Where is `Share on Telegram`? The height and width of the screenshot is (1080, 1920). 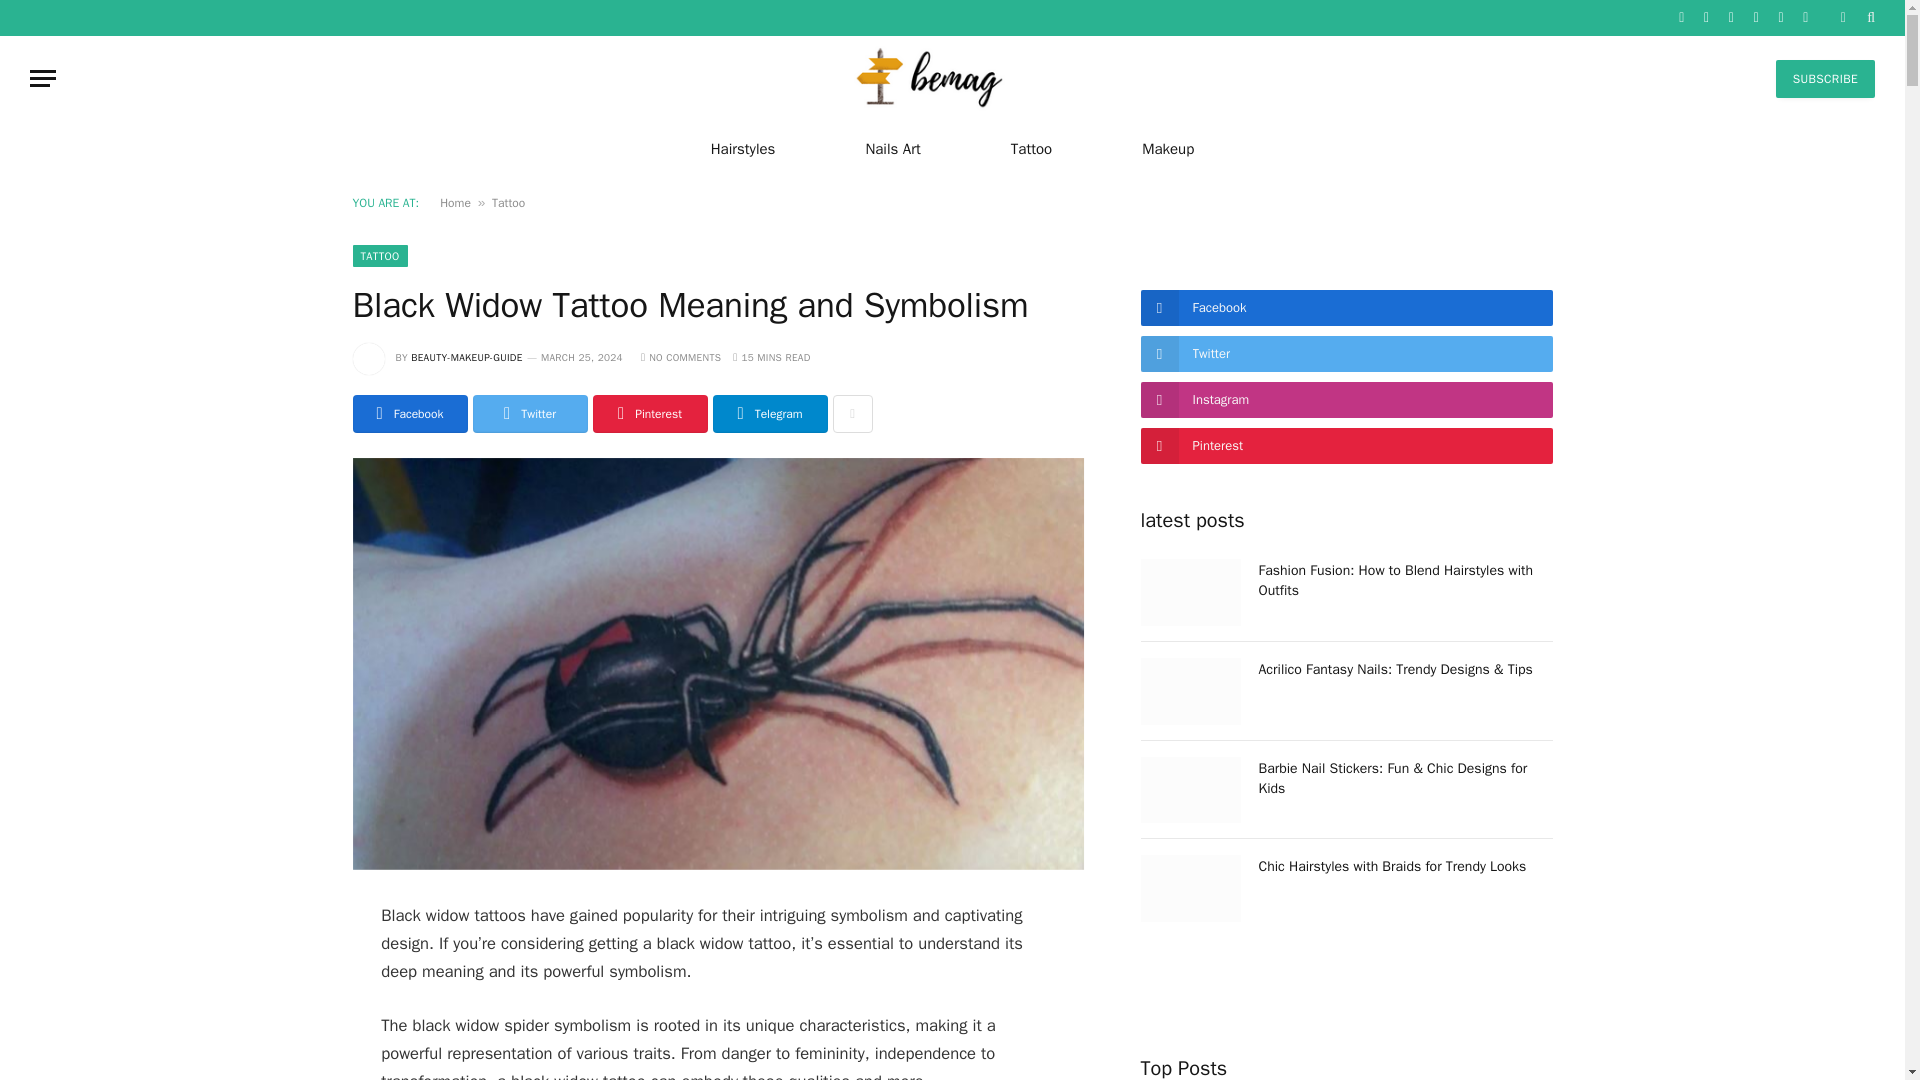 Share on Telegram is located at coordinates (770, 414).